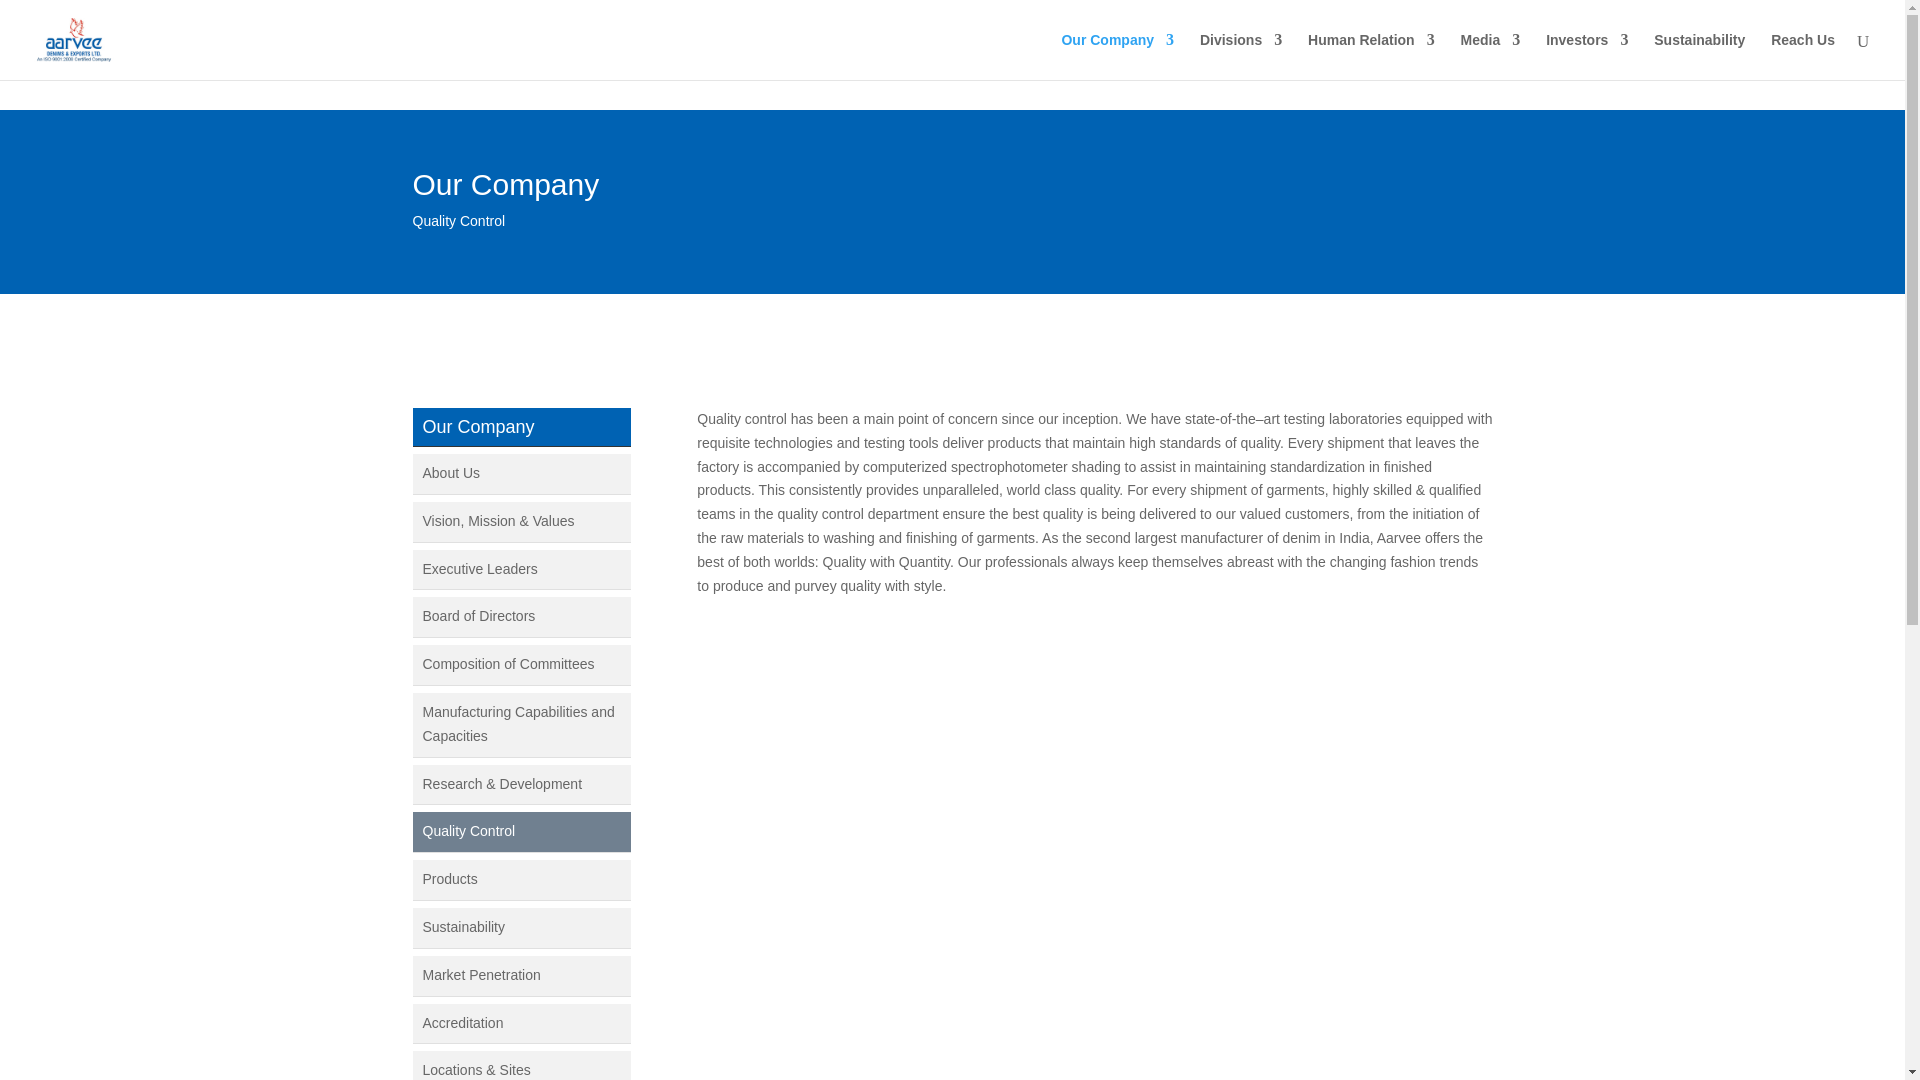  I want to click on Our Company, so click(1117, 56).